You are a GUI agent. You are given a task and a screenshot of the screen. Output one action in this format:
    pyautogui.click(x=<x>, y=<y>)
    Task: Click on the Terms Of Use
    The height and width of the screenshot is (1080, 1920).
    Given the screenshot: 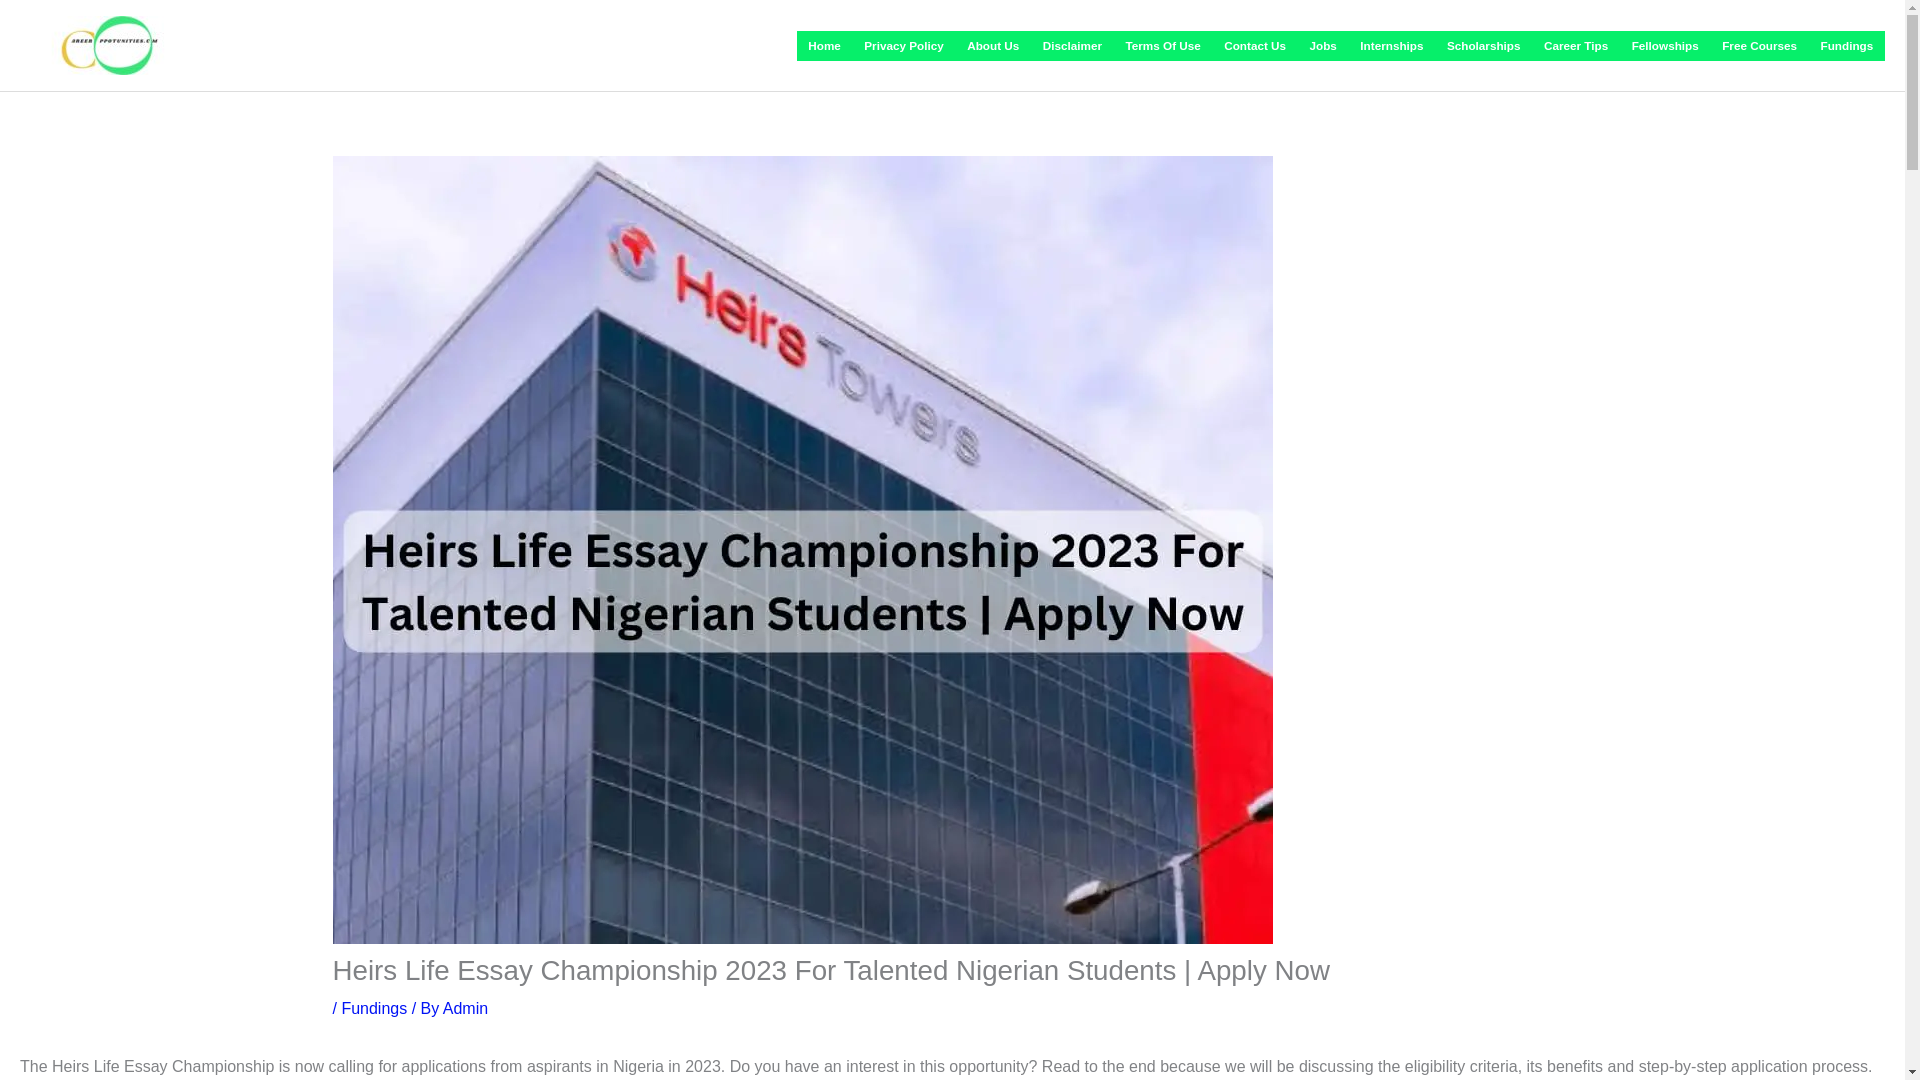 What is the action you would take?
    pyautogui.click(x=1163, y=46)
    